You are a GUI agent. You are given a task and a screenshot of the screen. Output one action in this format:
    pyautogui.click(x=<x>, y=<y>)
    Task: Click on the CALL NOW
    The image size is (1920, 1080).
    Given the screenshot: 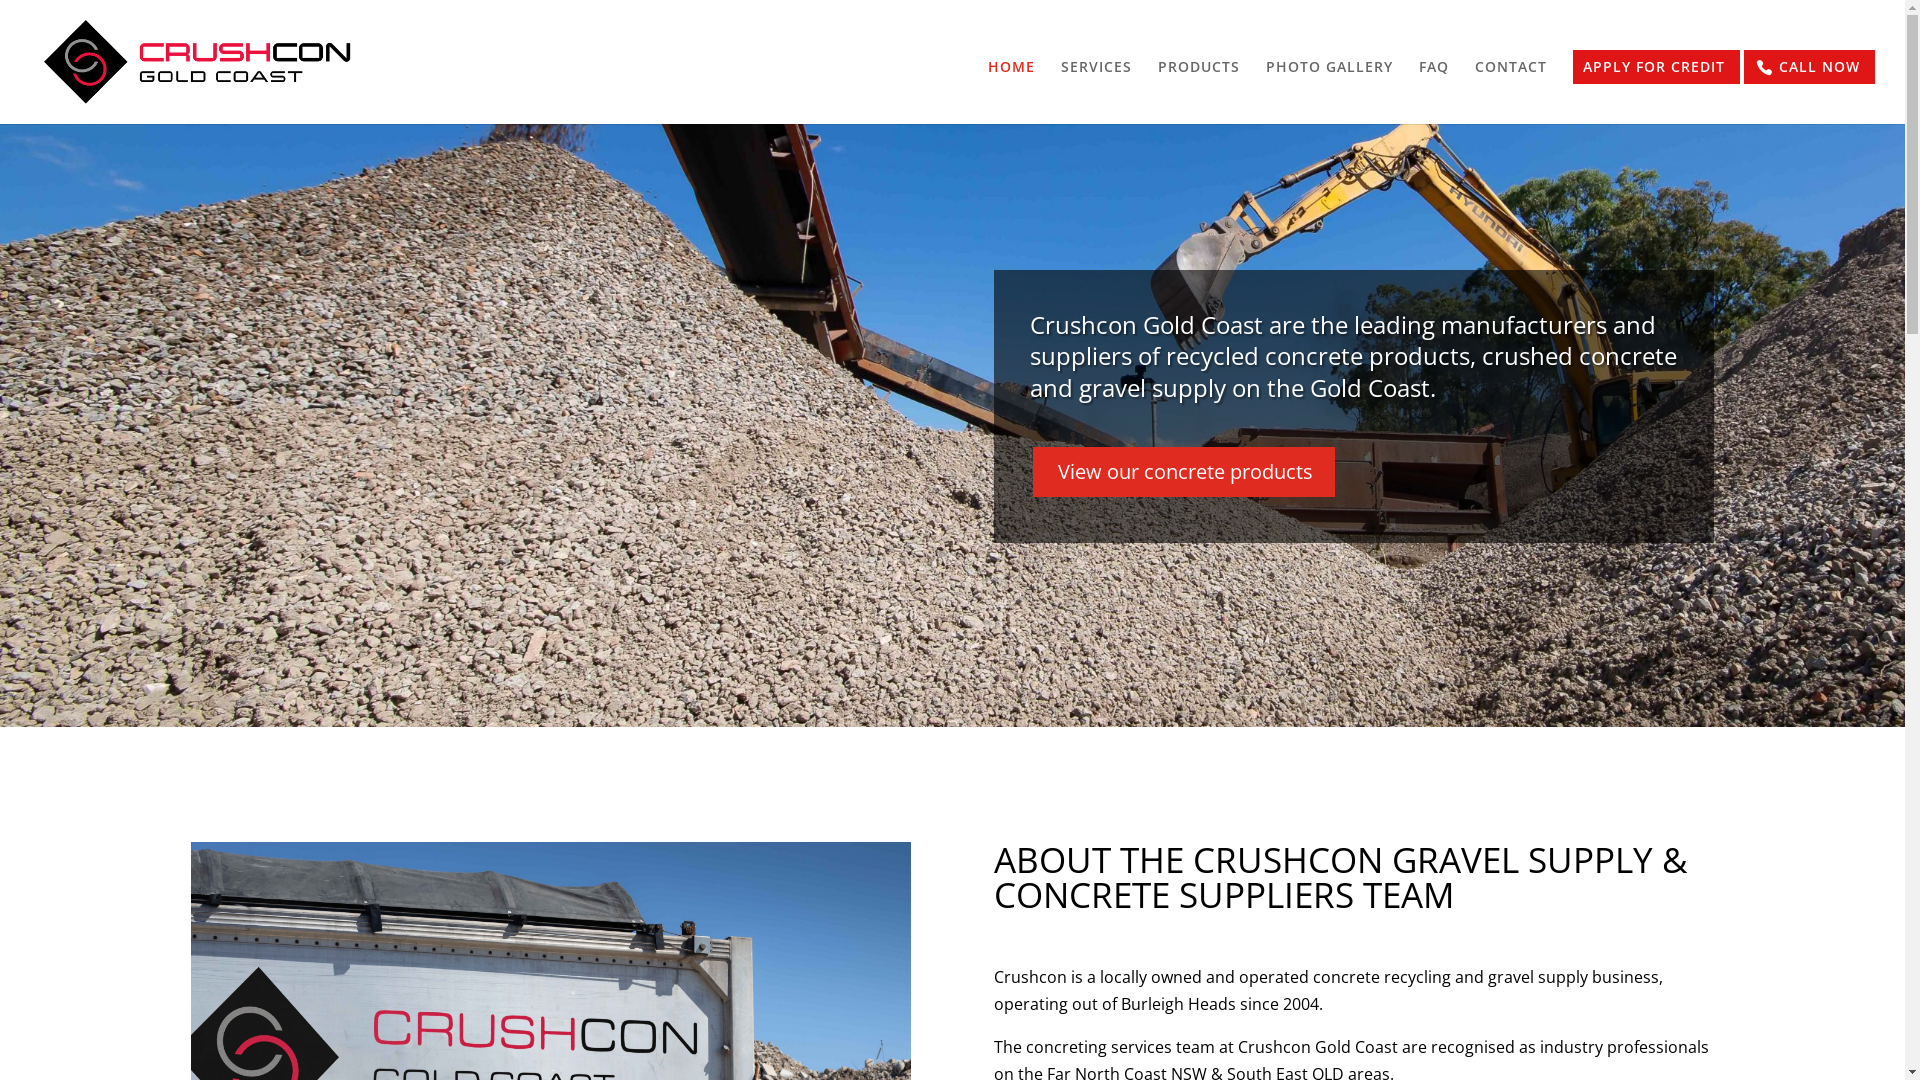 What is the action you would take?
    pyautogui.click(x=1810, y=67)
    